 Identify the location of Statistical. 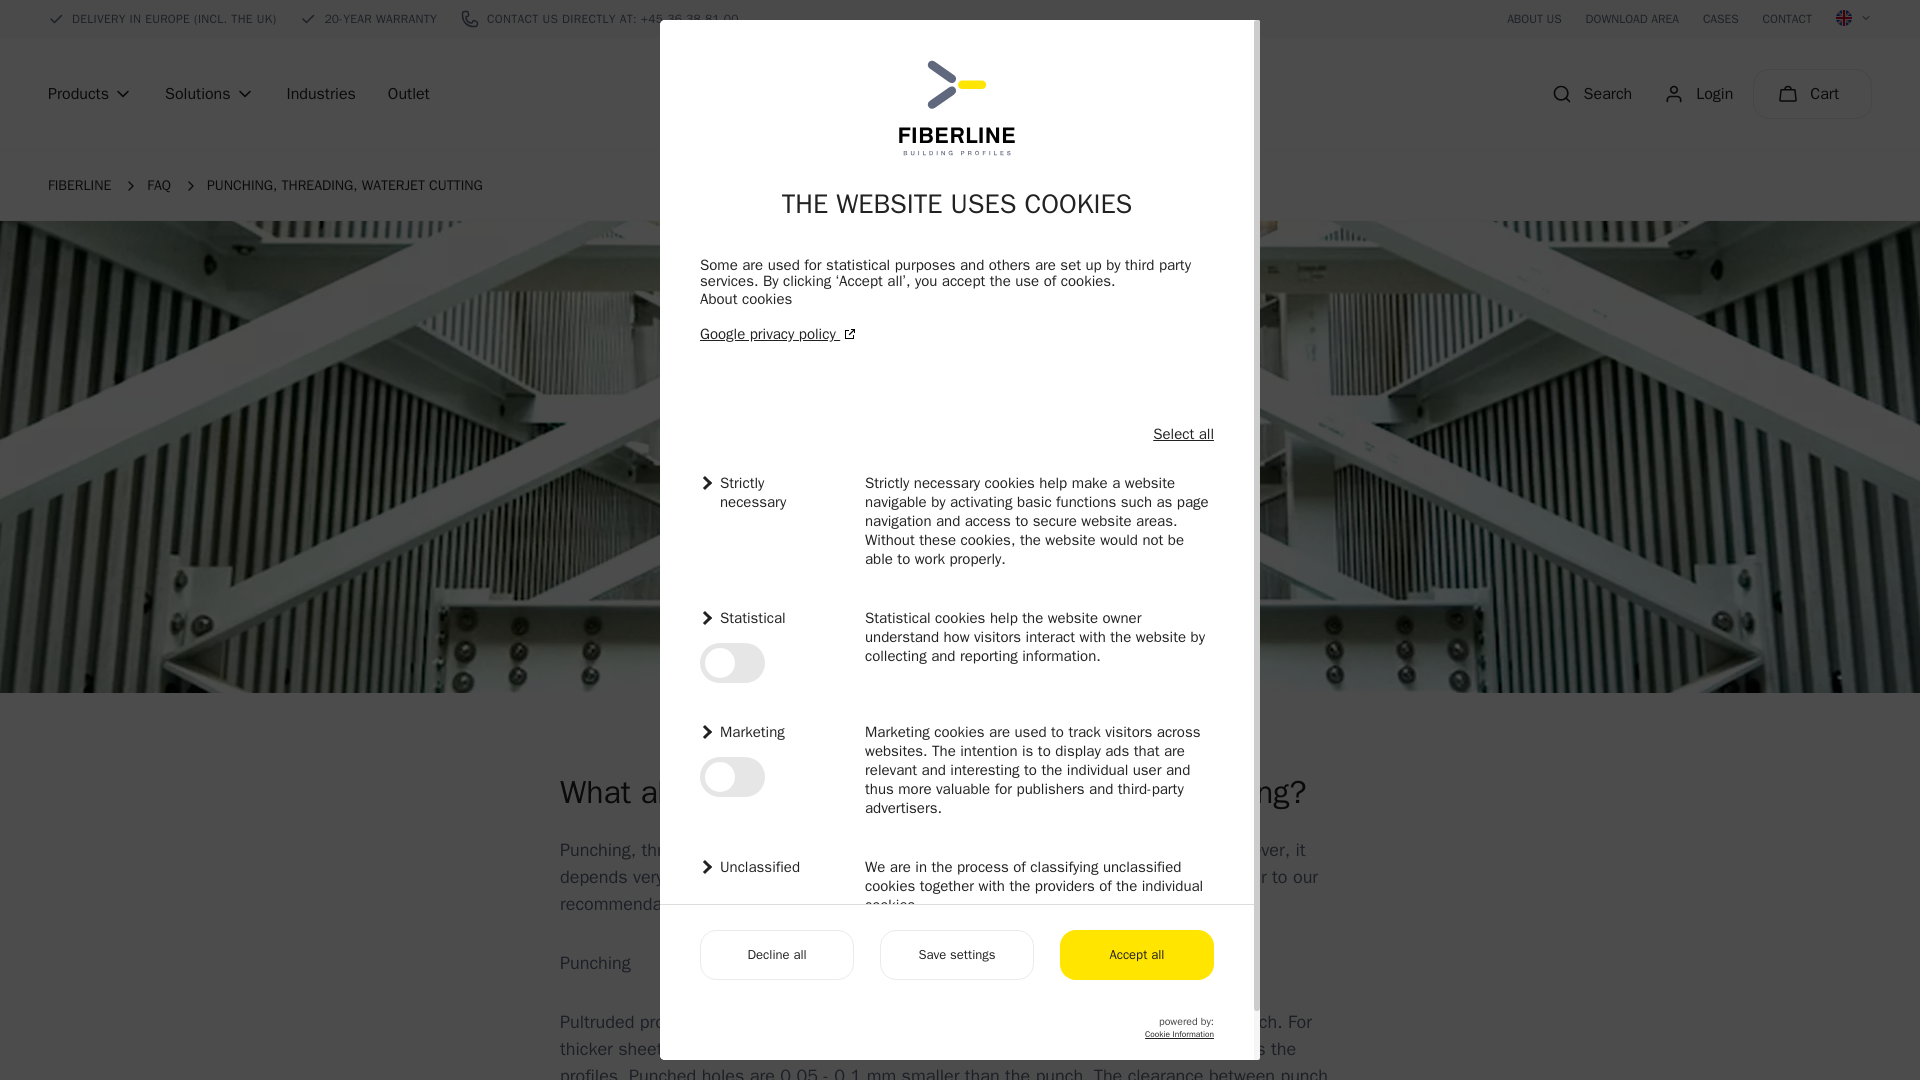
(770, 618).